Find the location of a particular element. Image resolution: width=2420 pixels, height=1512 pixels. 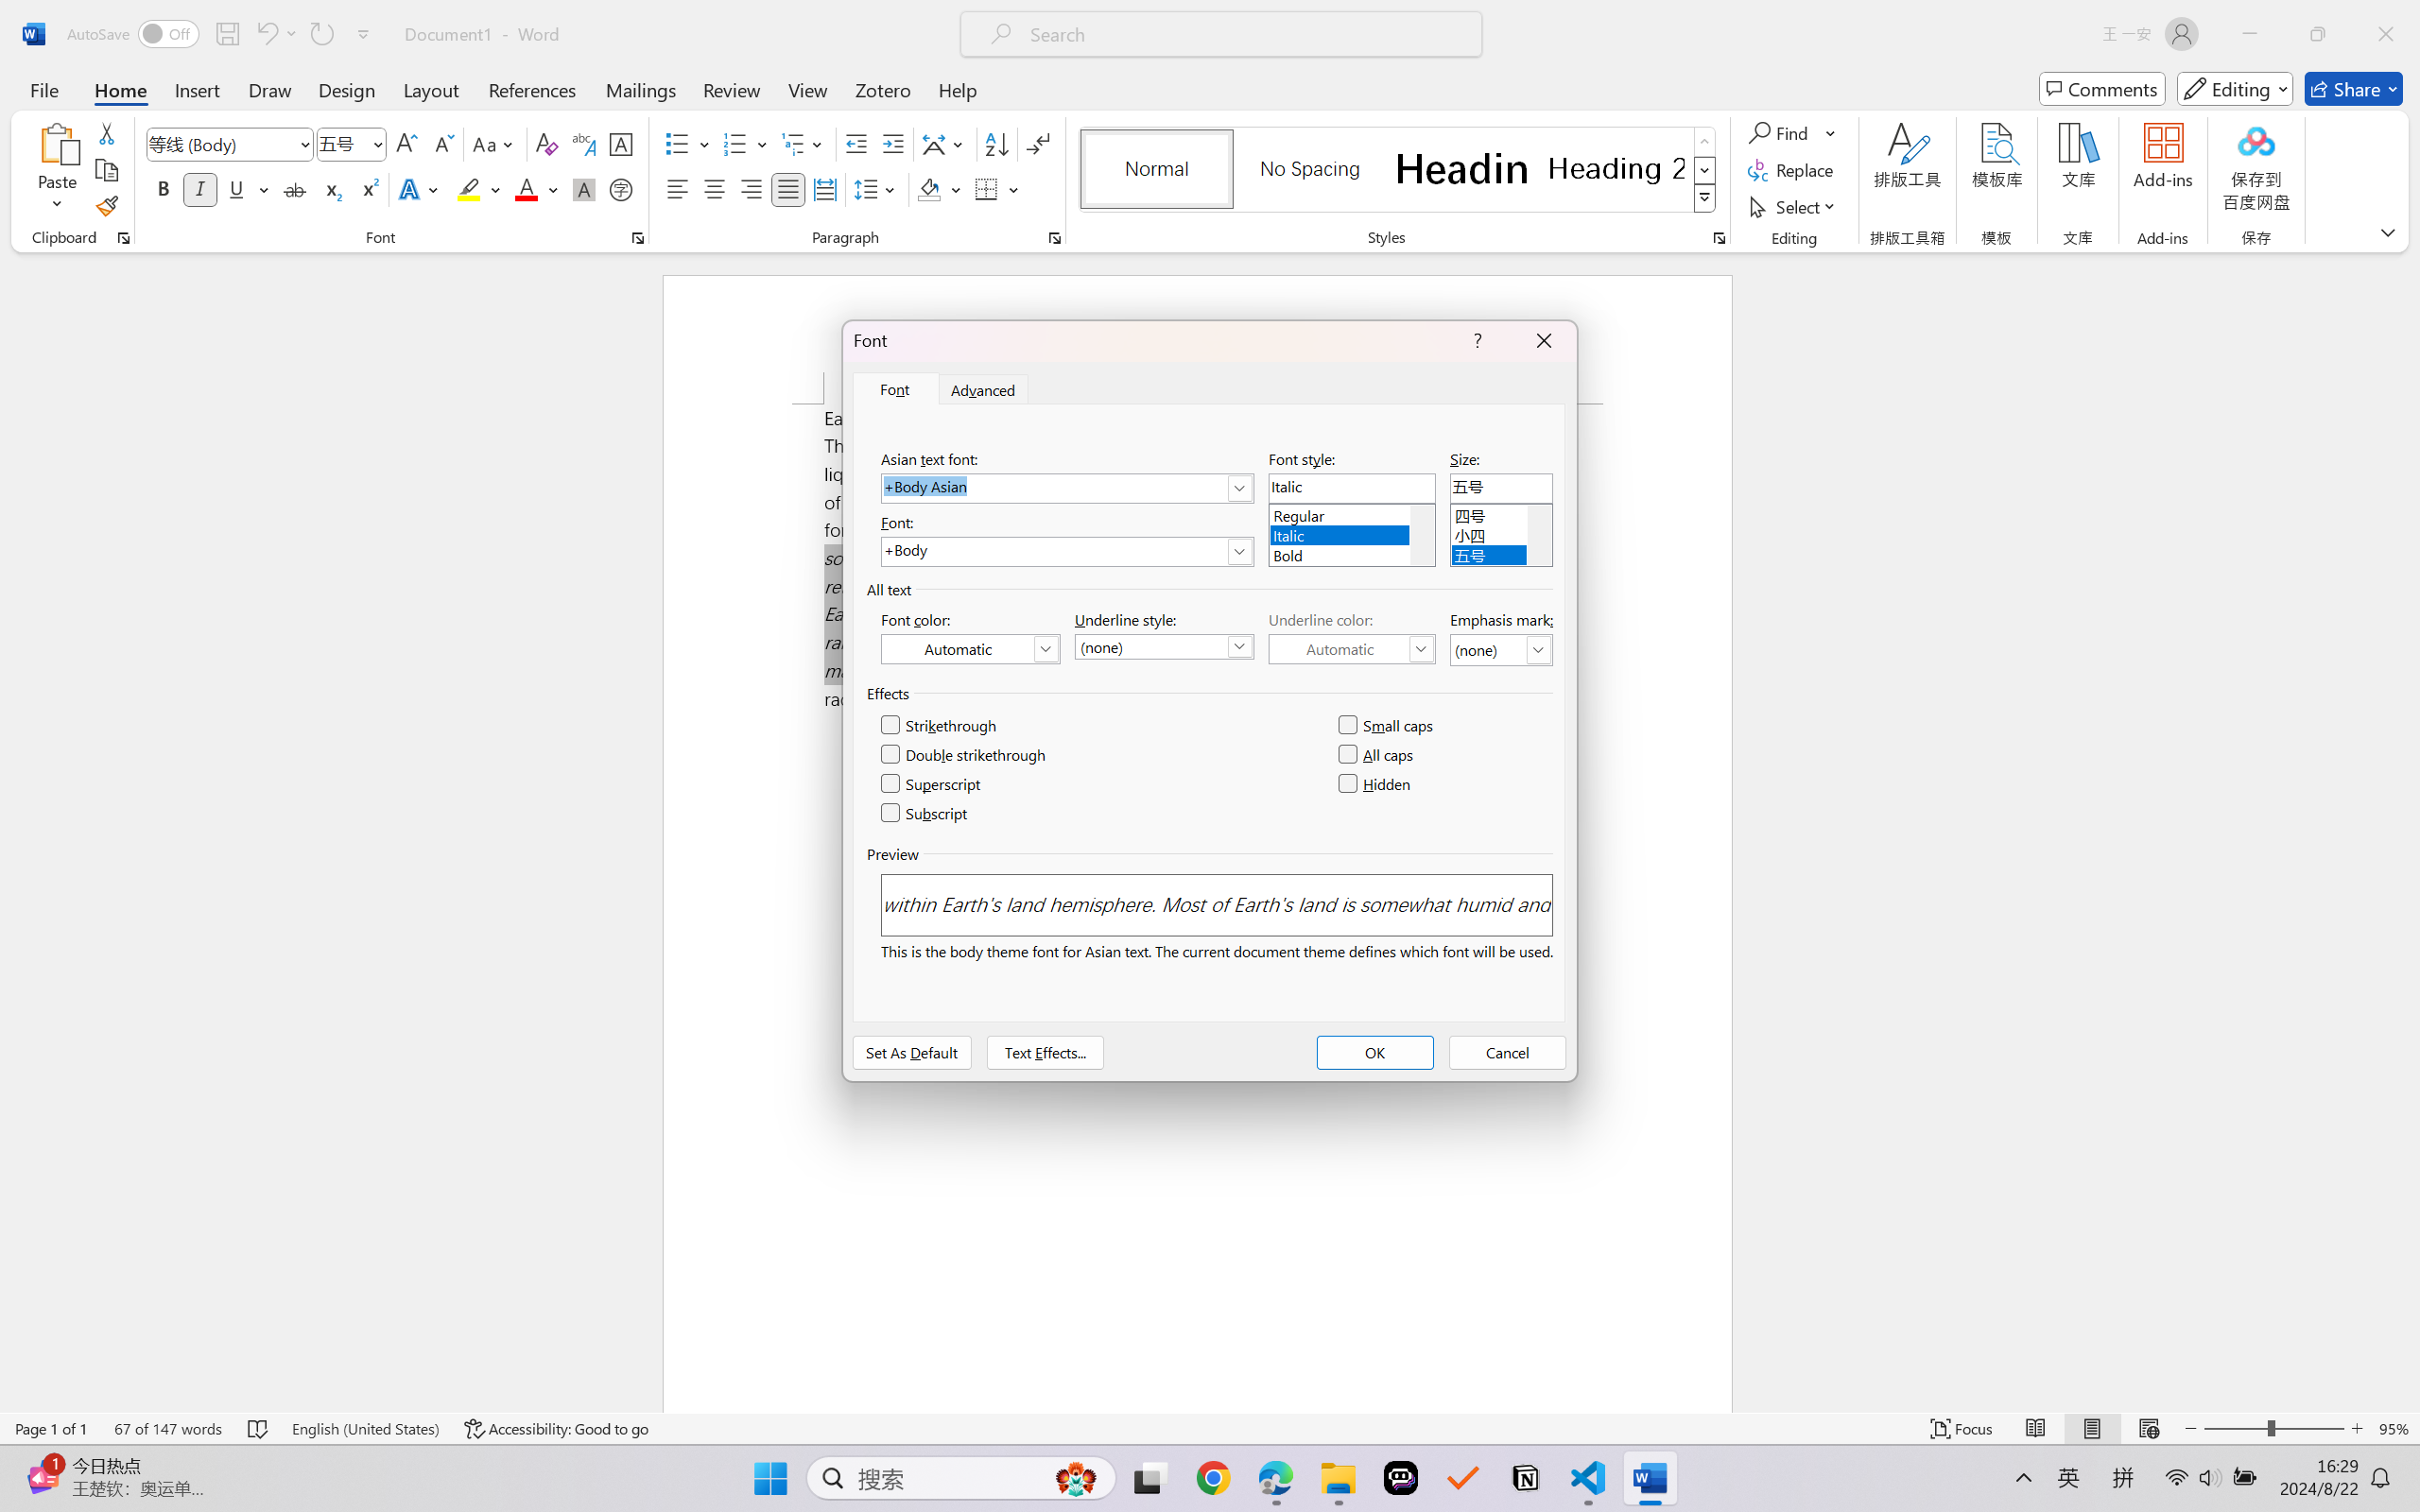

Size: is located at coordinates (1501, 488).